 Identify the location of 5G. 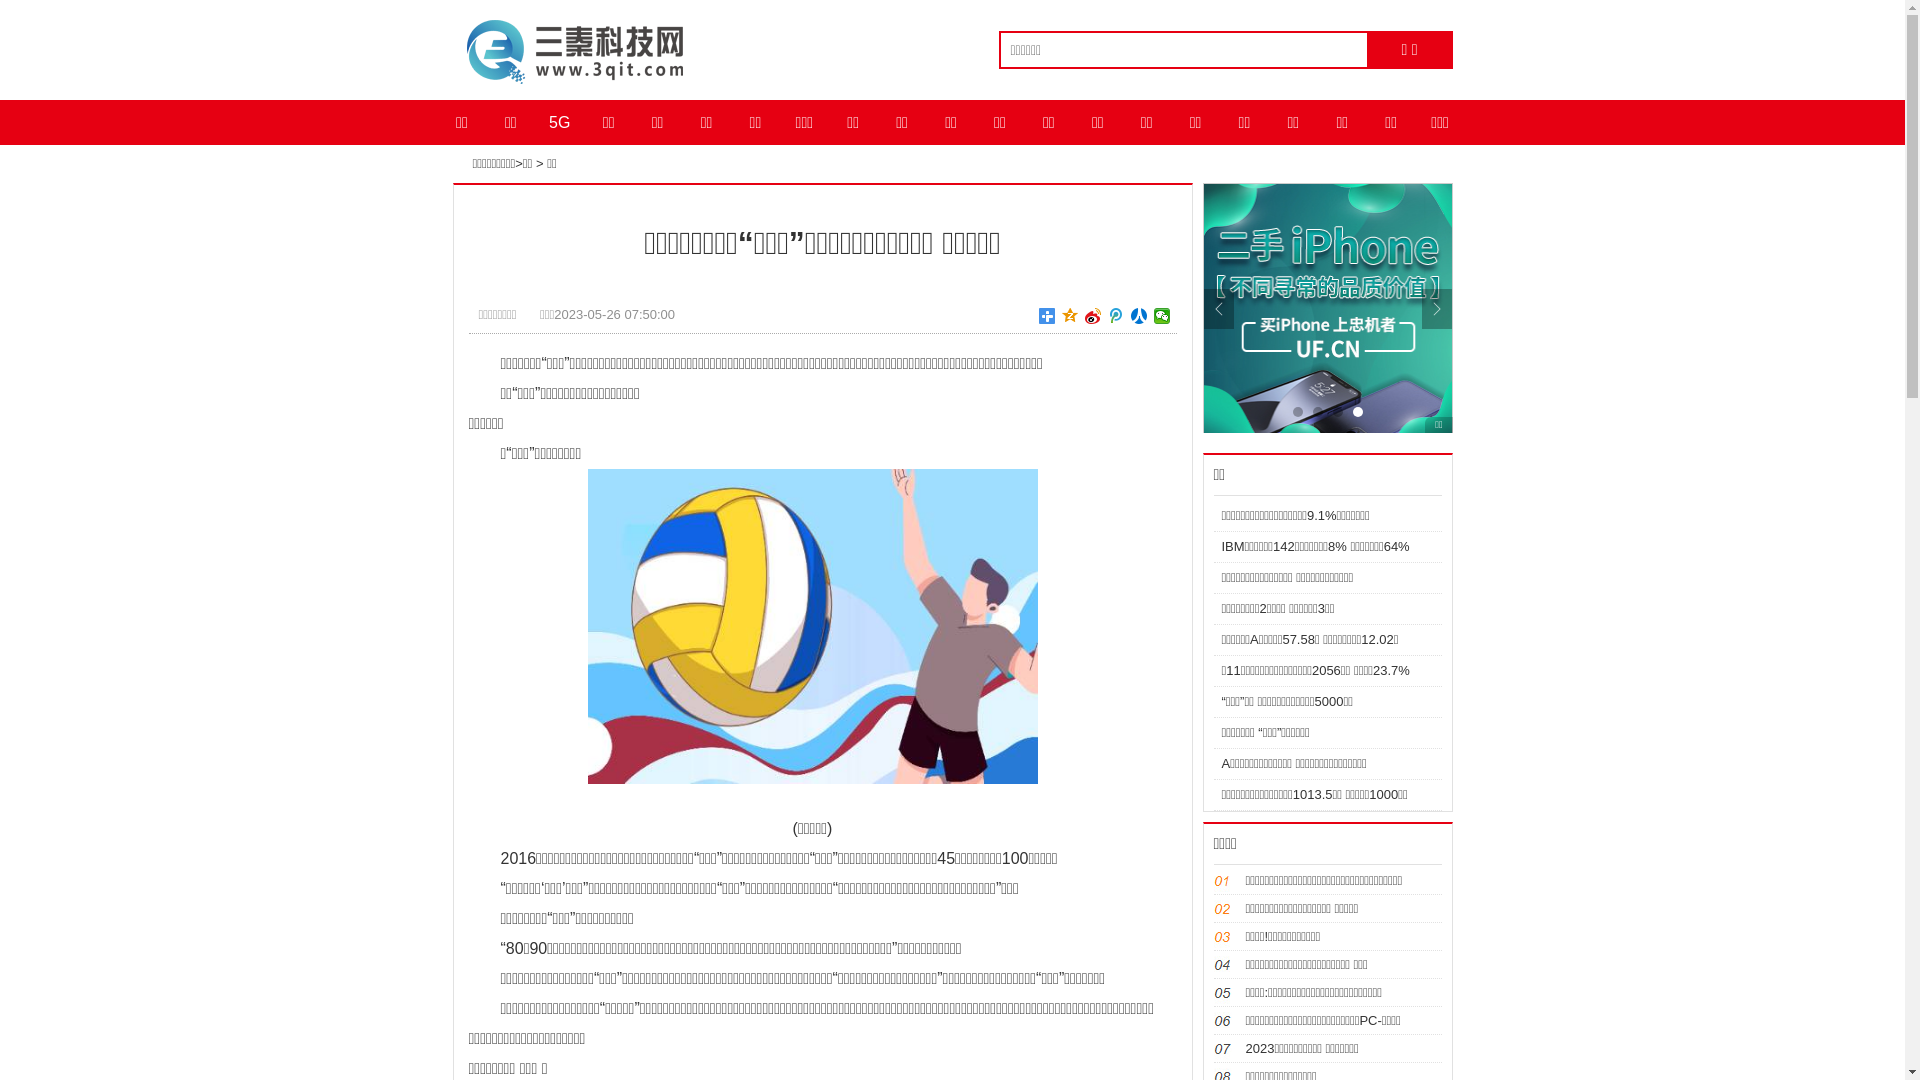
(560, 122).